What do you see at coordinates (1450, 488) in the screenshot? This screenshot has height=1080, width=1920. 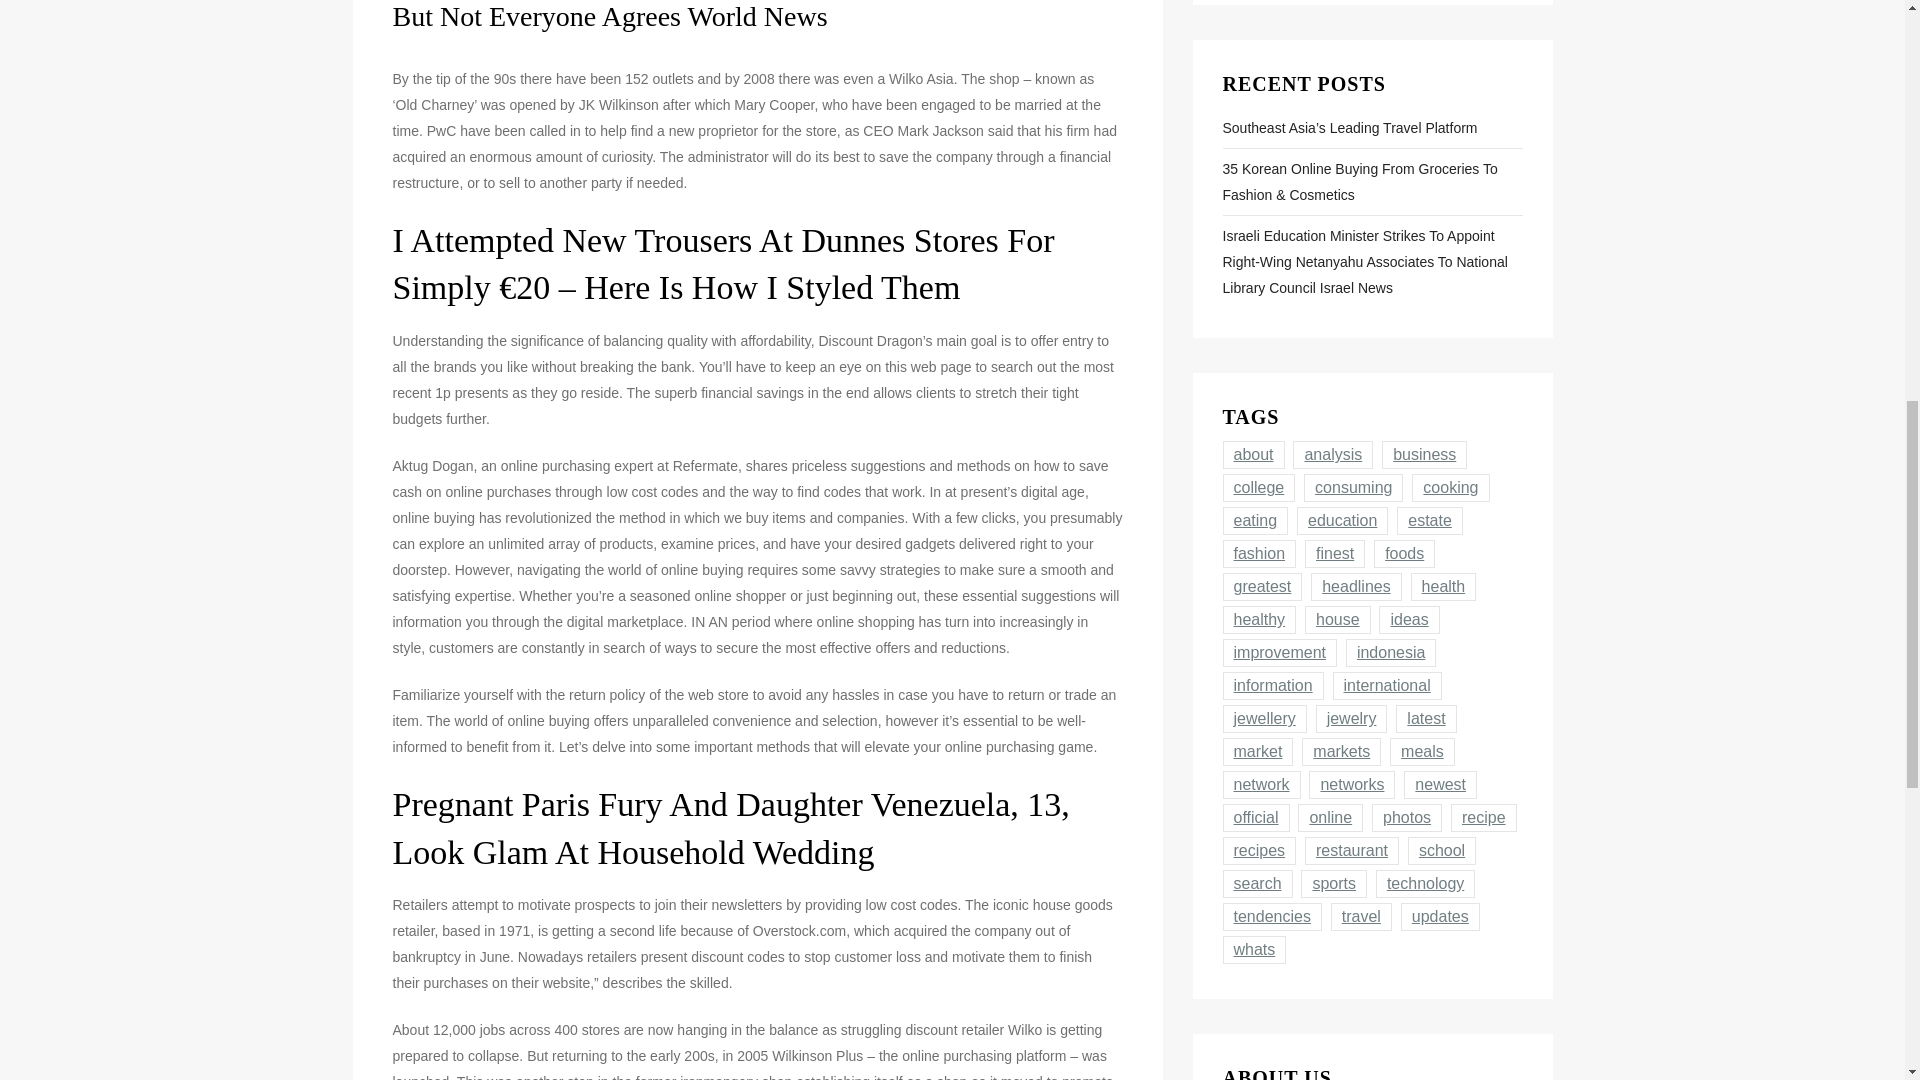 I see `cooking` at bounding box center [1450, 488].